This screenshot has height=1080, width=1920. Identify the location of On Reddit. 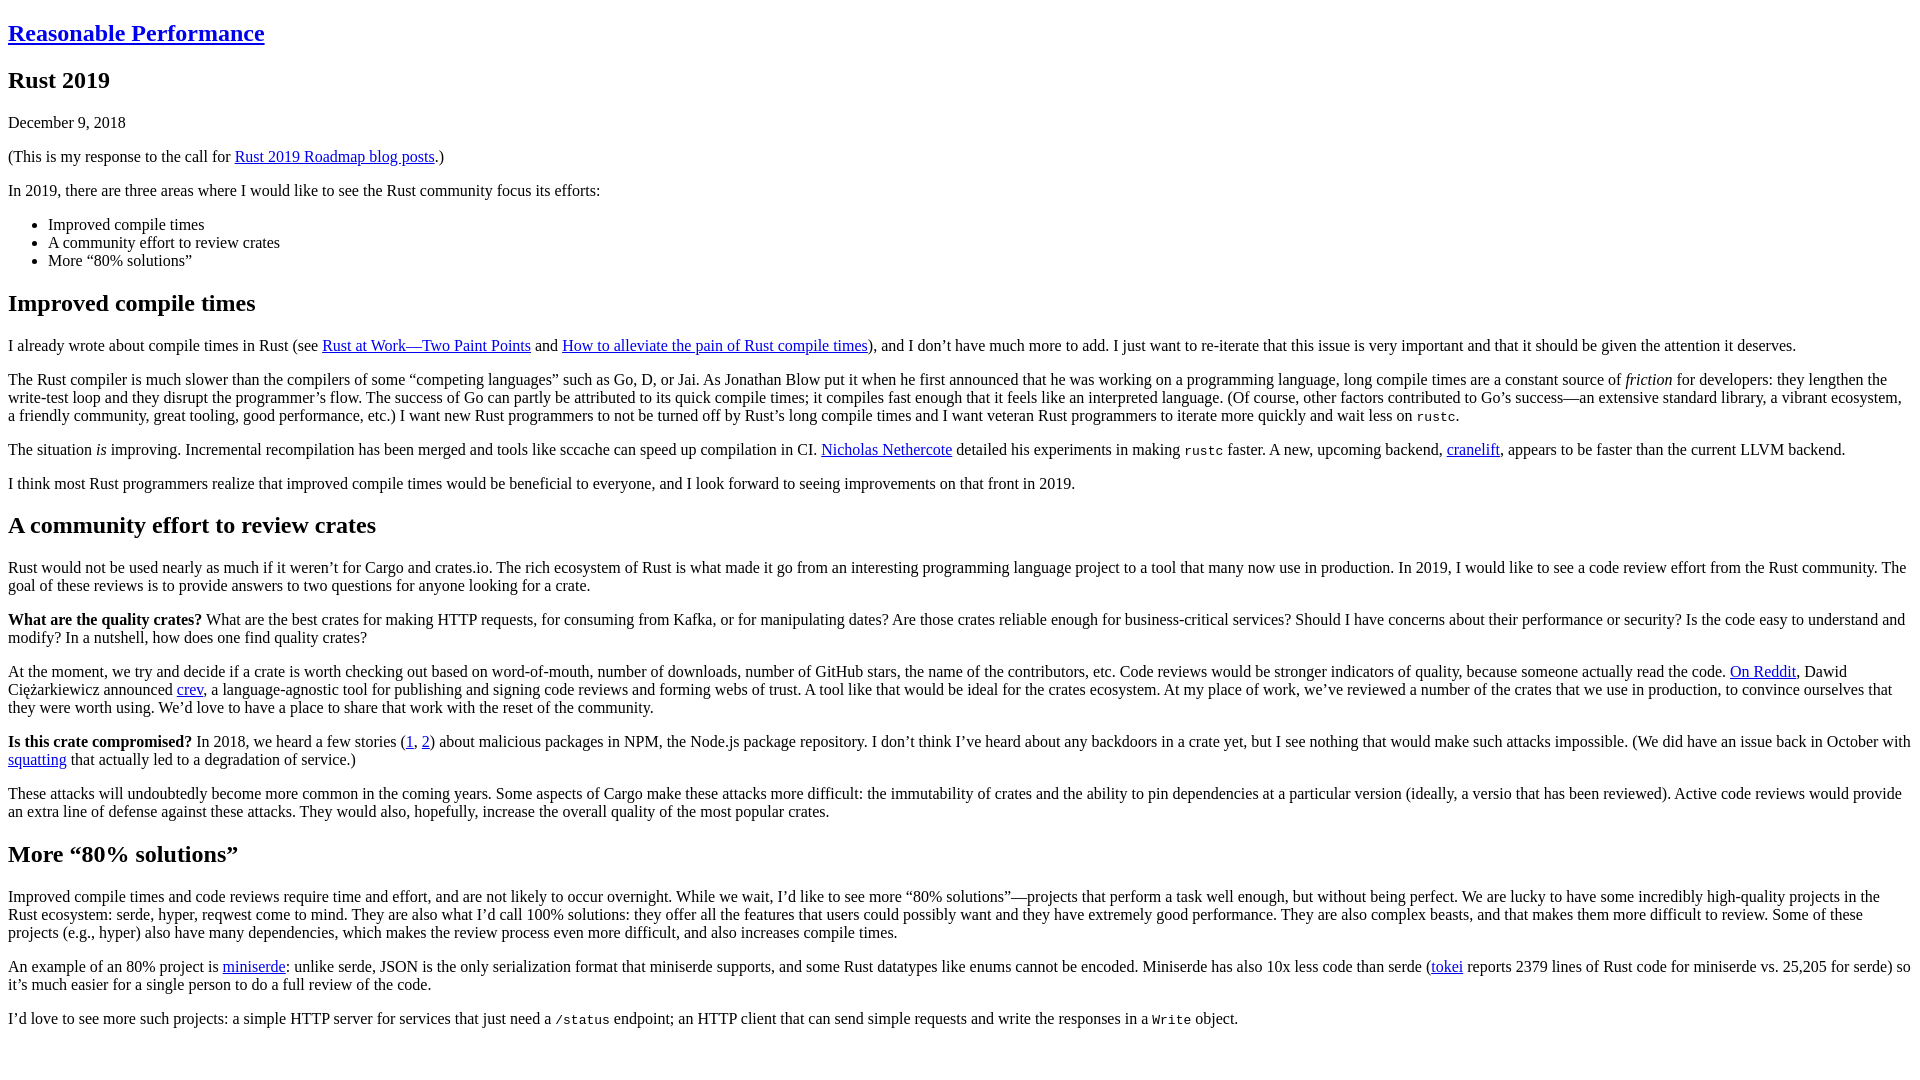
(1762, 672).